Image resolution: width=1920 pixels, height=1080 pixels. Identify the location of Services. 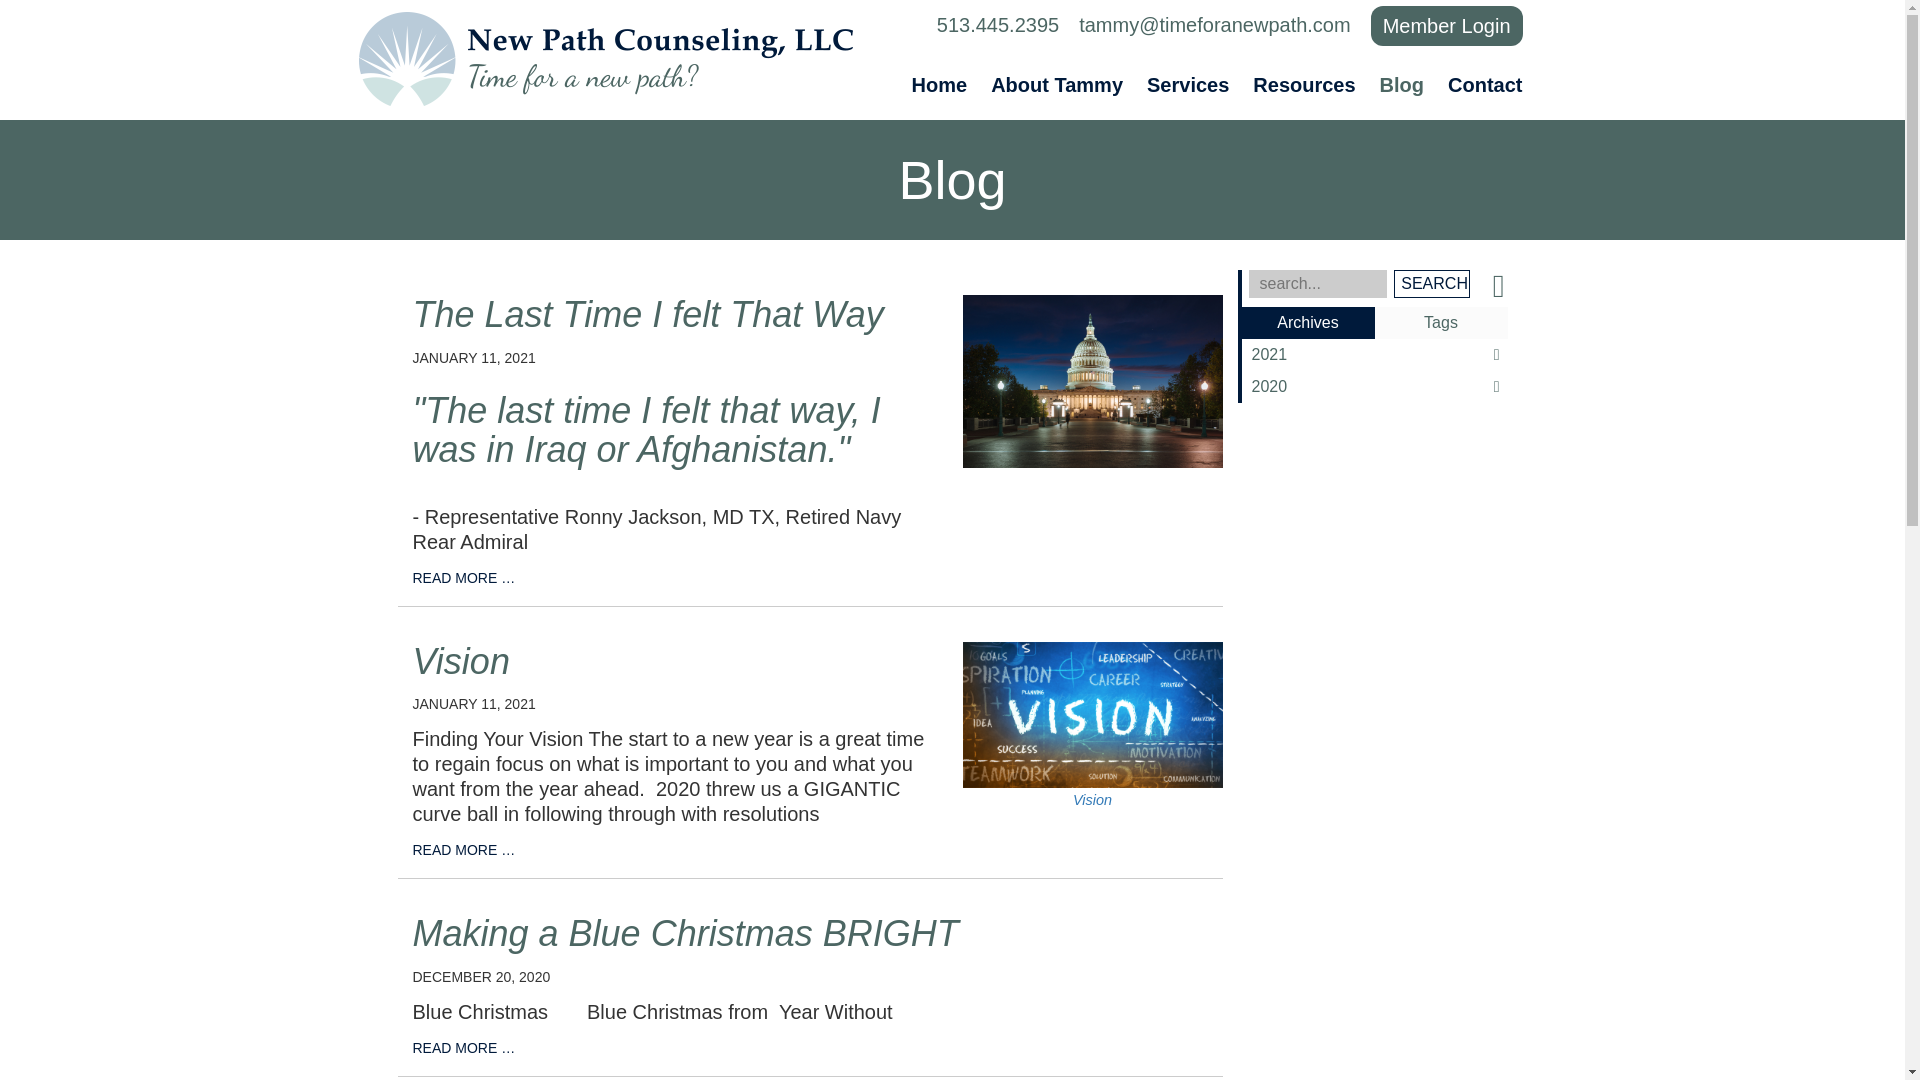
(1187, 84).